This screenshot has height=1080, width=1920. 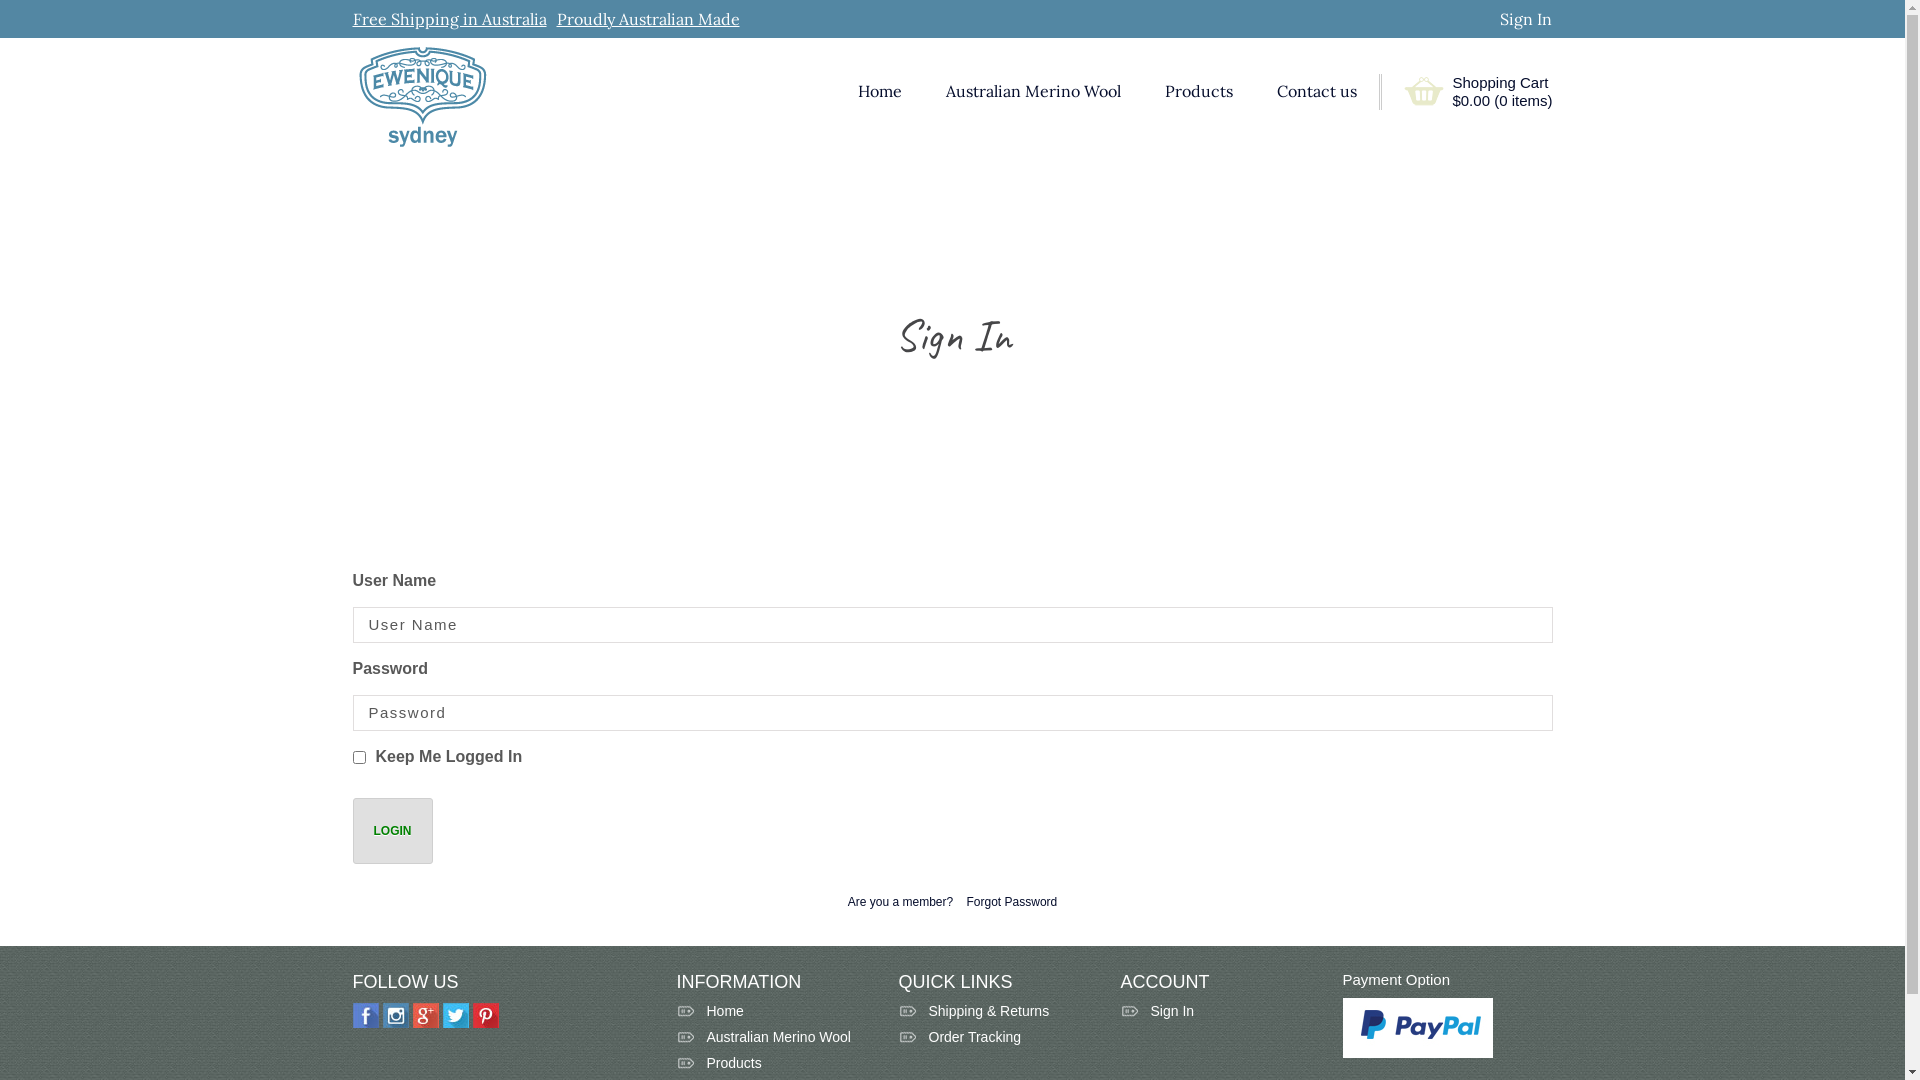 What do you see at coordinates (775, 1042) in the screenshot?
I see `Australian Merino Wool` at bounding box center [775, 1042].